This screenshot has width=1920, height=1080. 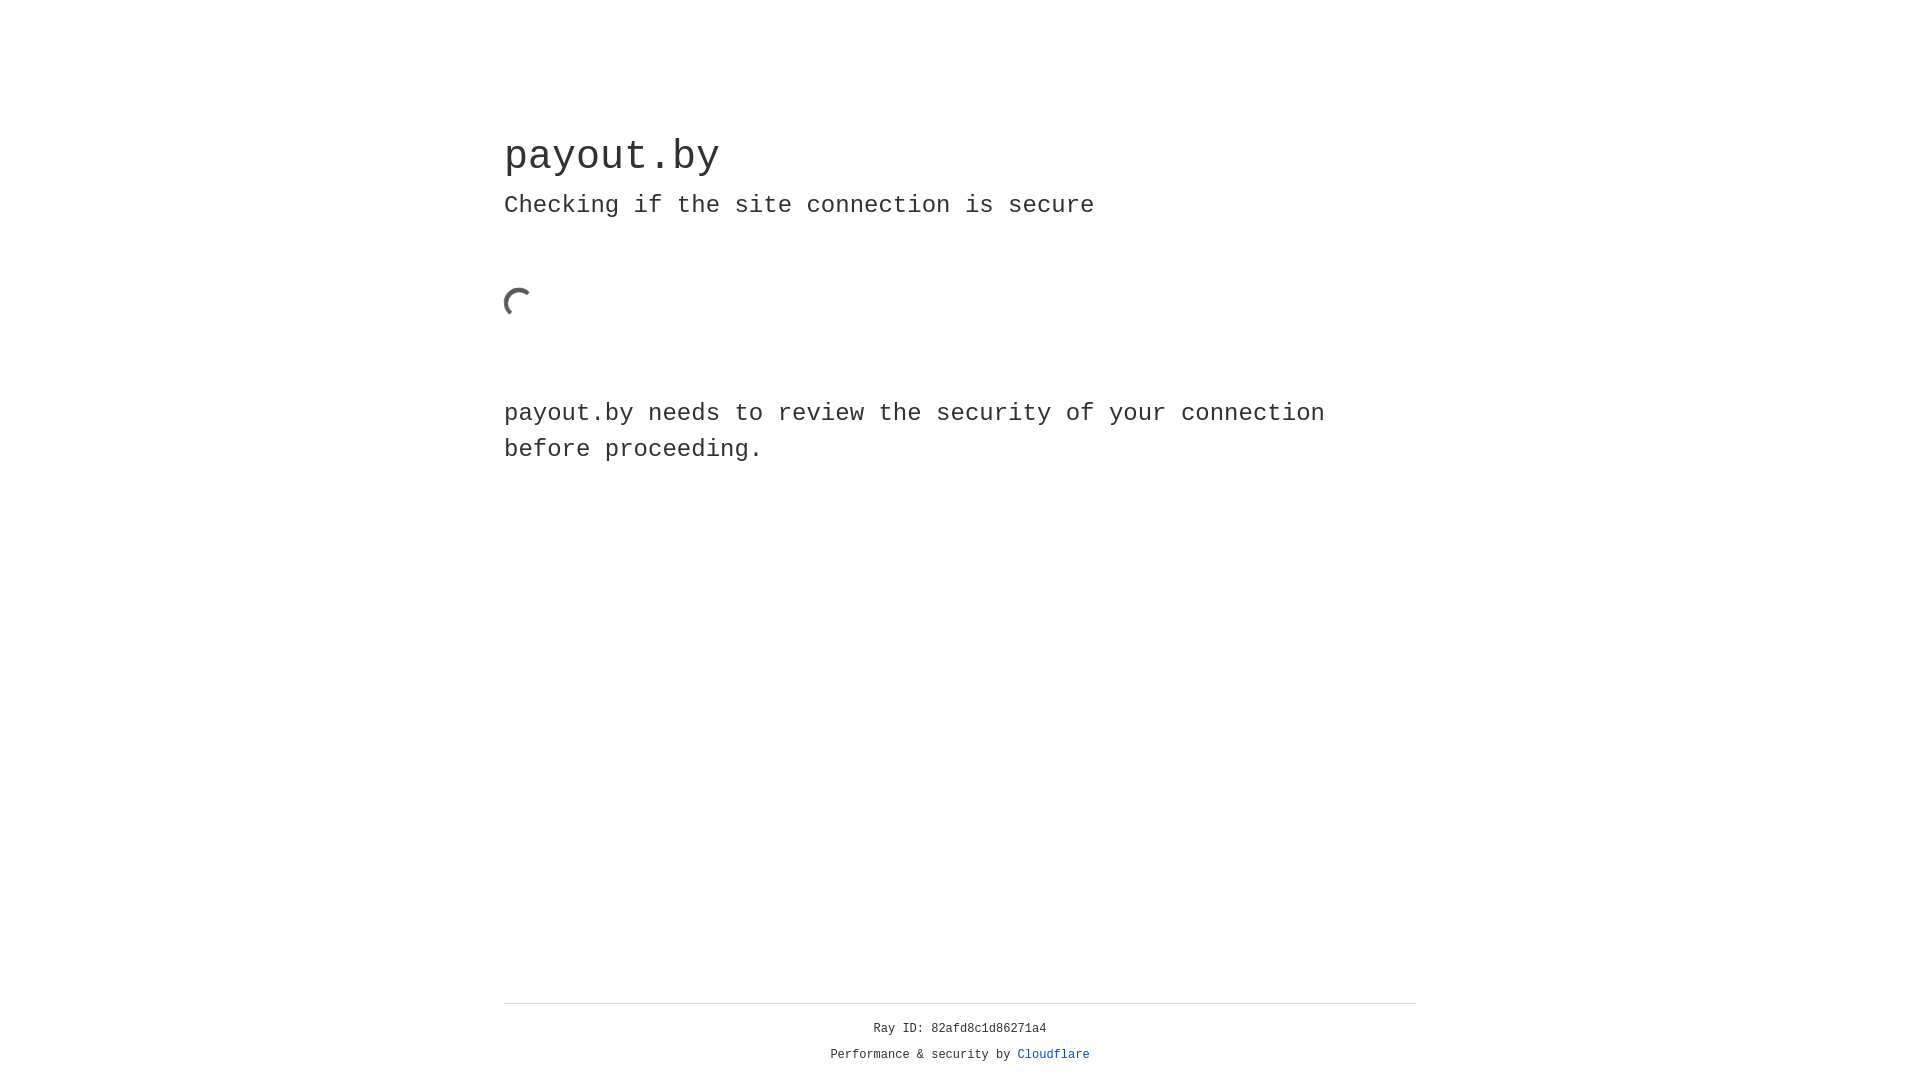 I want to click on Cloudflare, so click(x=1054, y=1055).